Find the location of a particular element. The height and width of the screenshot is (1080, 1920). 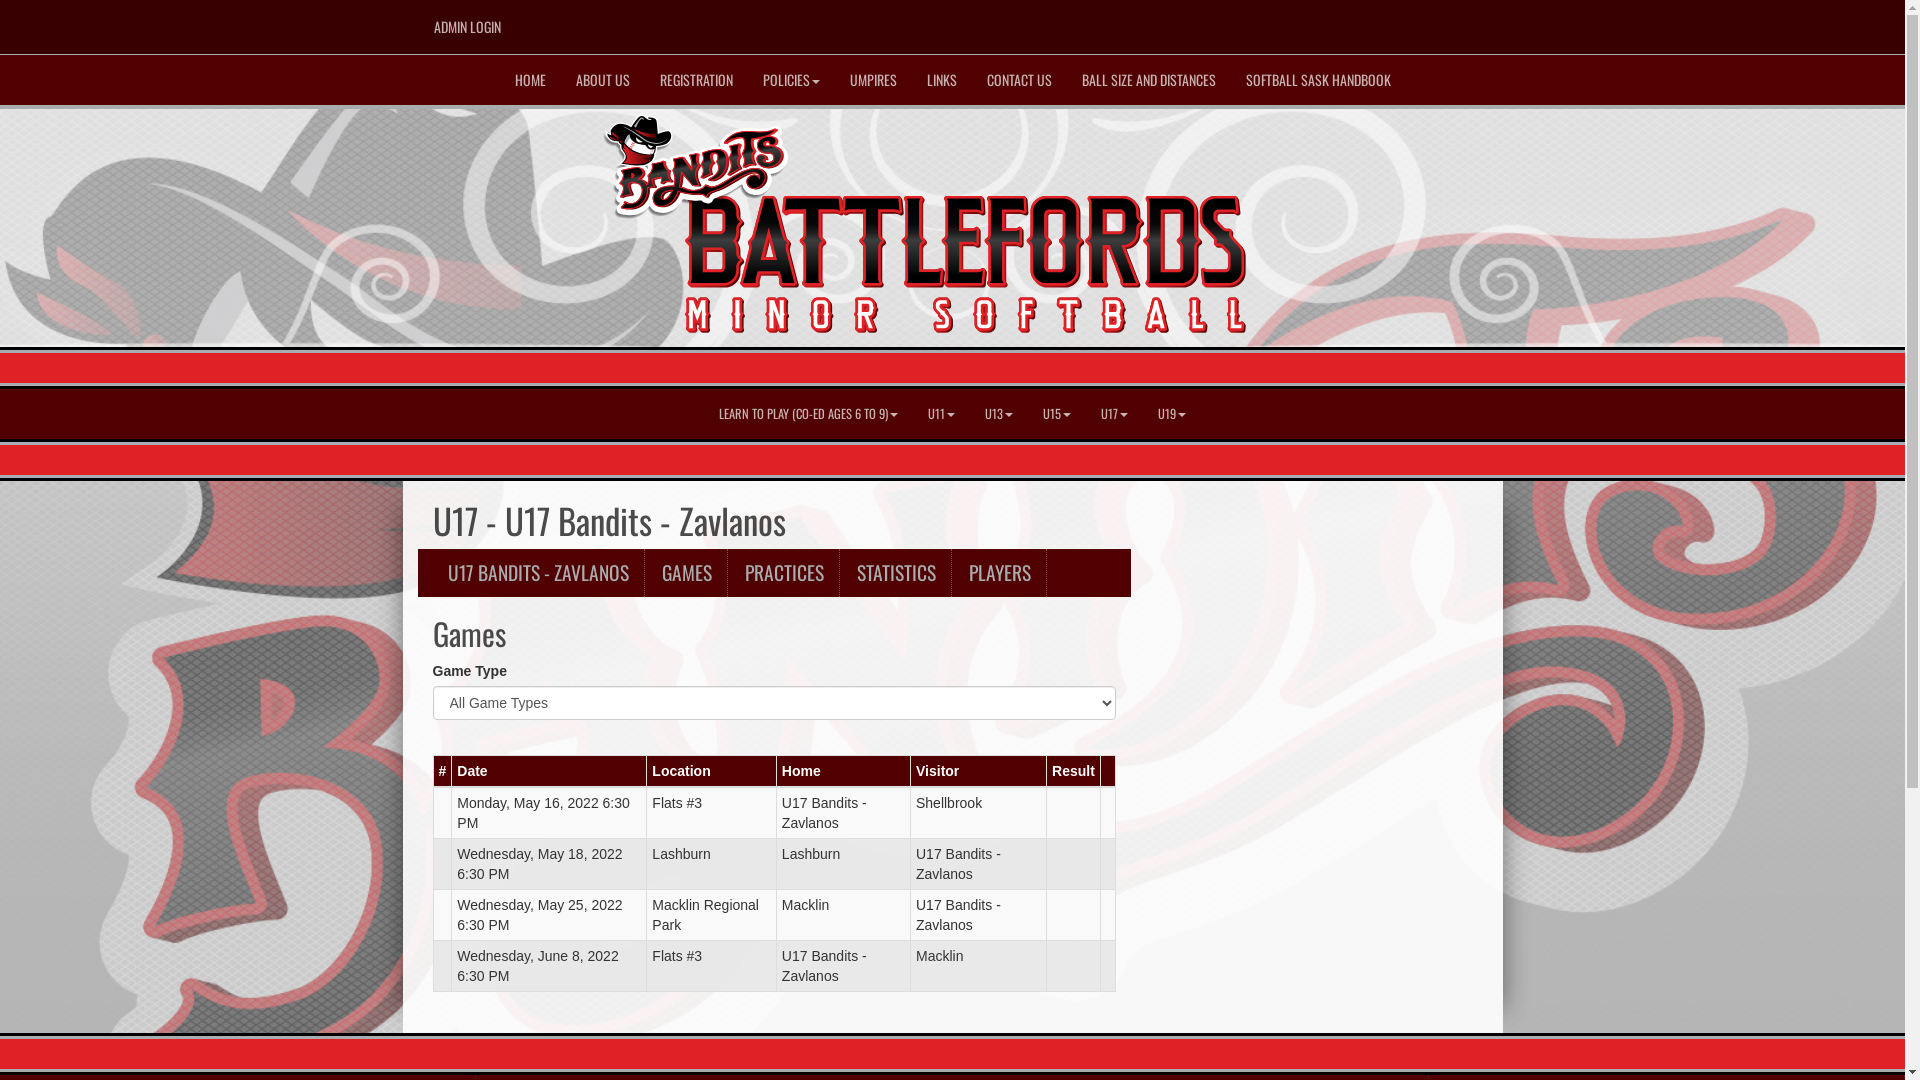

PLAYERS is located at coordinates (1000, 573).